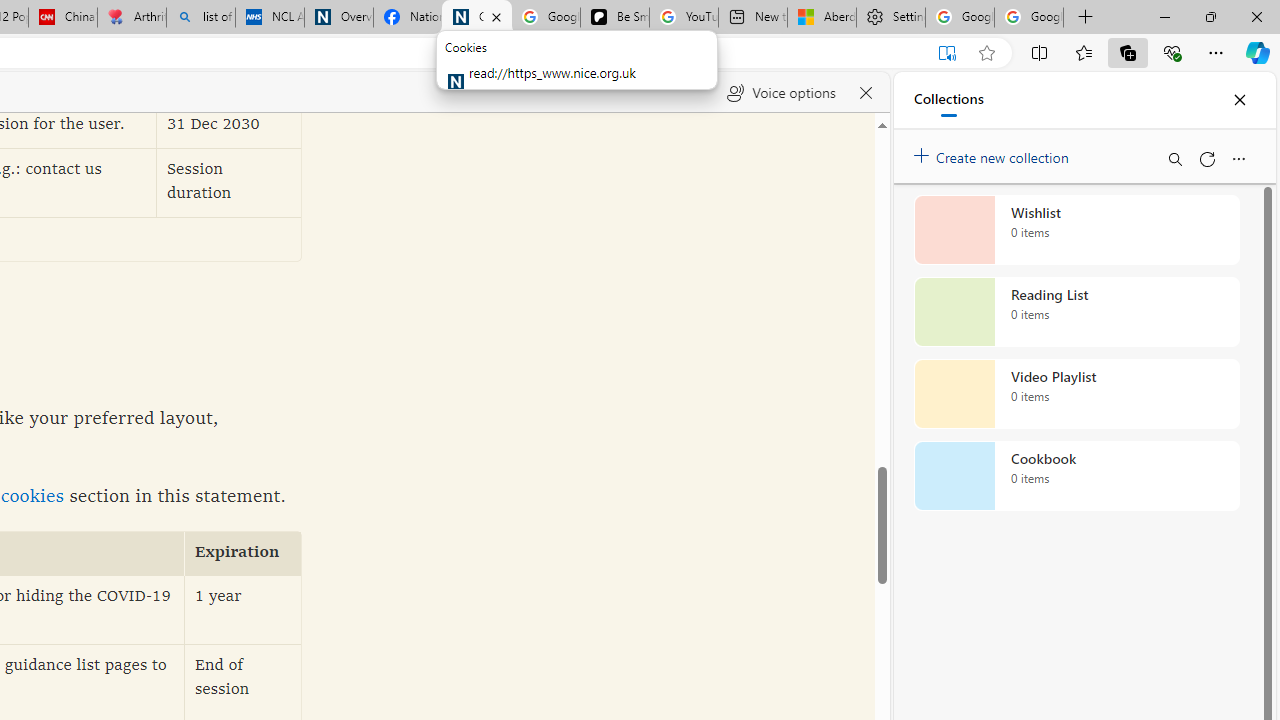 The height and width of the screenshot is (720, 1280). Describe the element at coordinates (476, 18) in the screenshot. I see `Cookies` at that location.